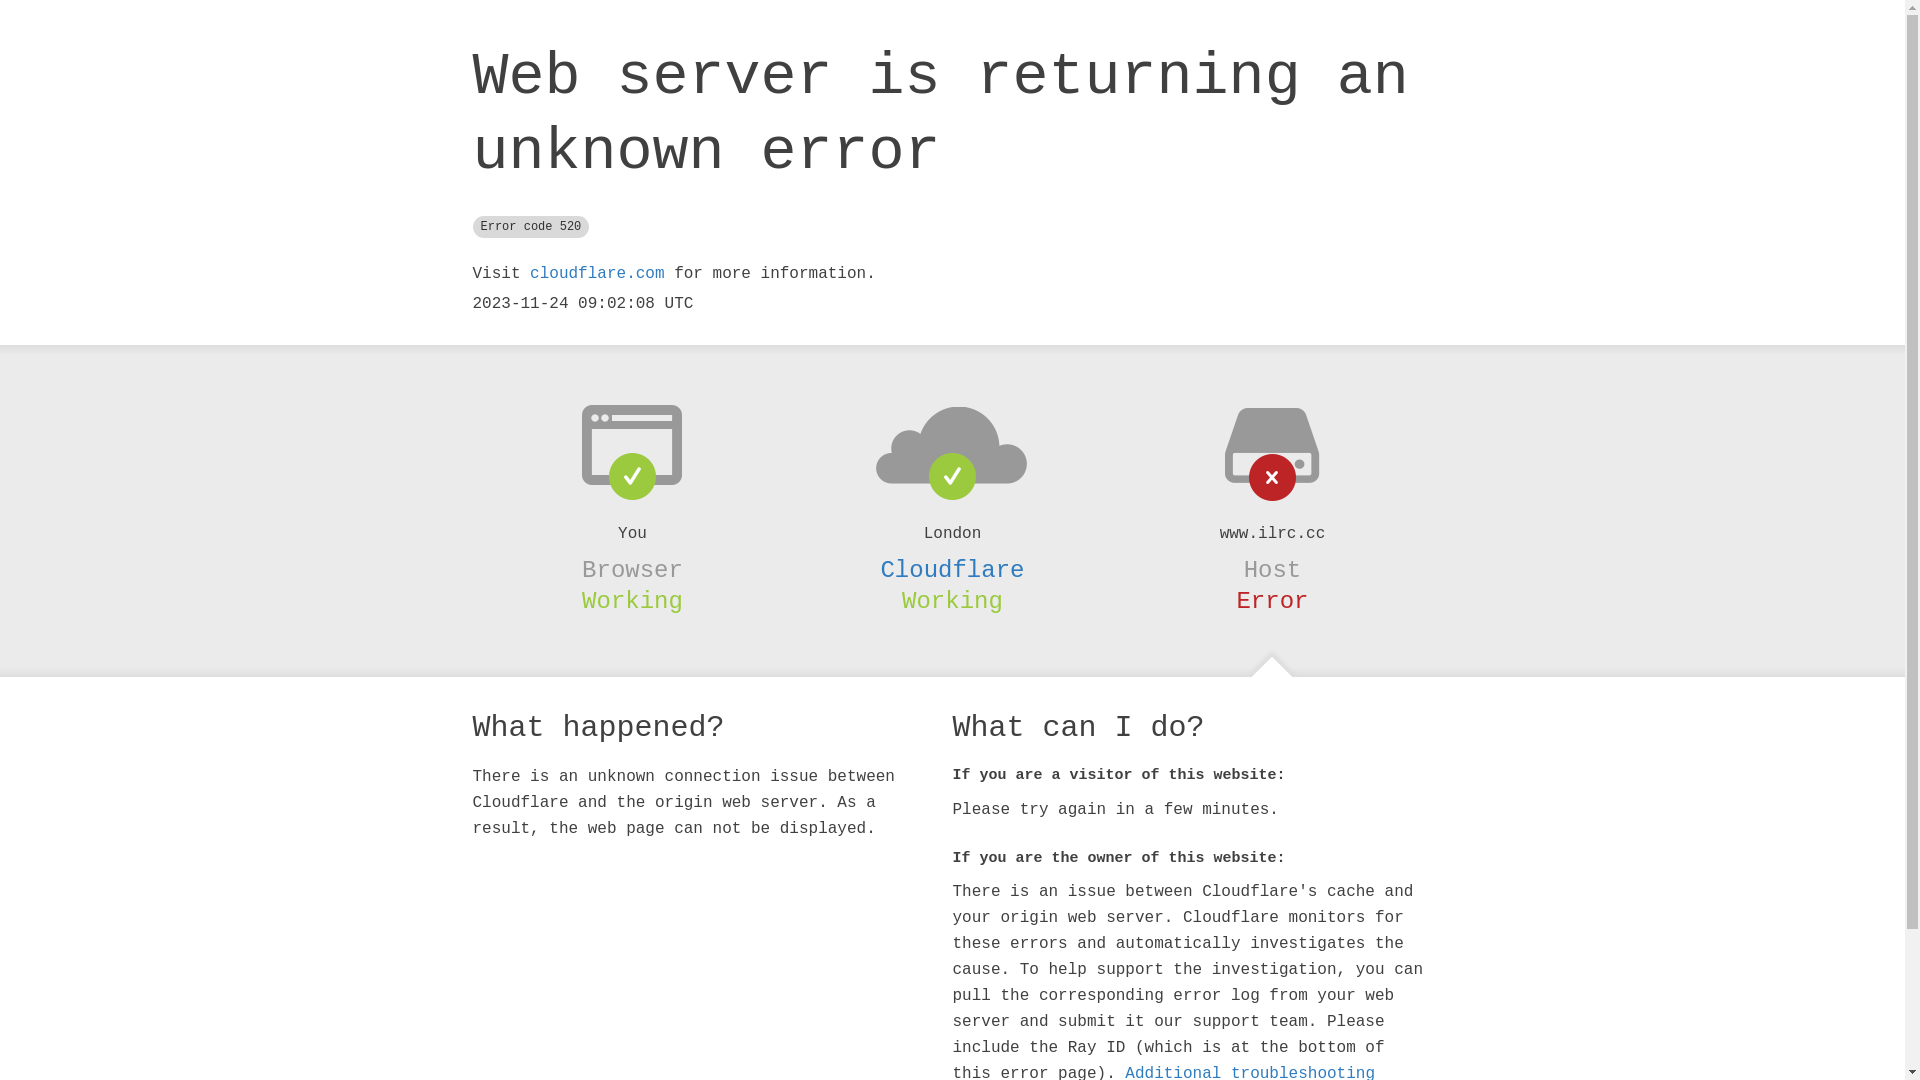 Image resolution: width=1920 pixels, height=1080 pixels. I want to click on Cloudflare, so click(952, 570).